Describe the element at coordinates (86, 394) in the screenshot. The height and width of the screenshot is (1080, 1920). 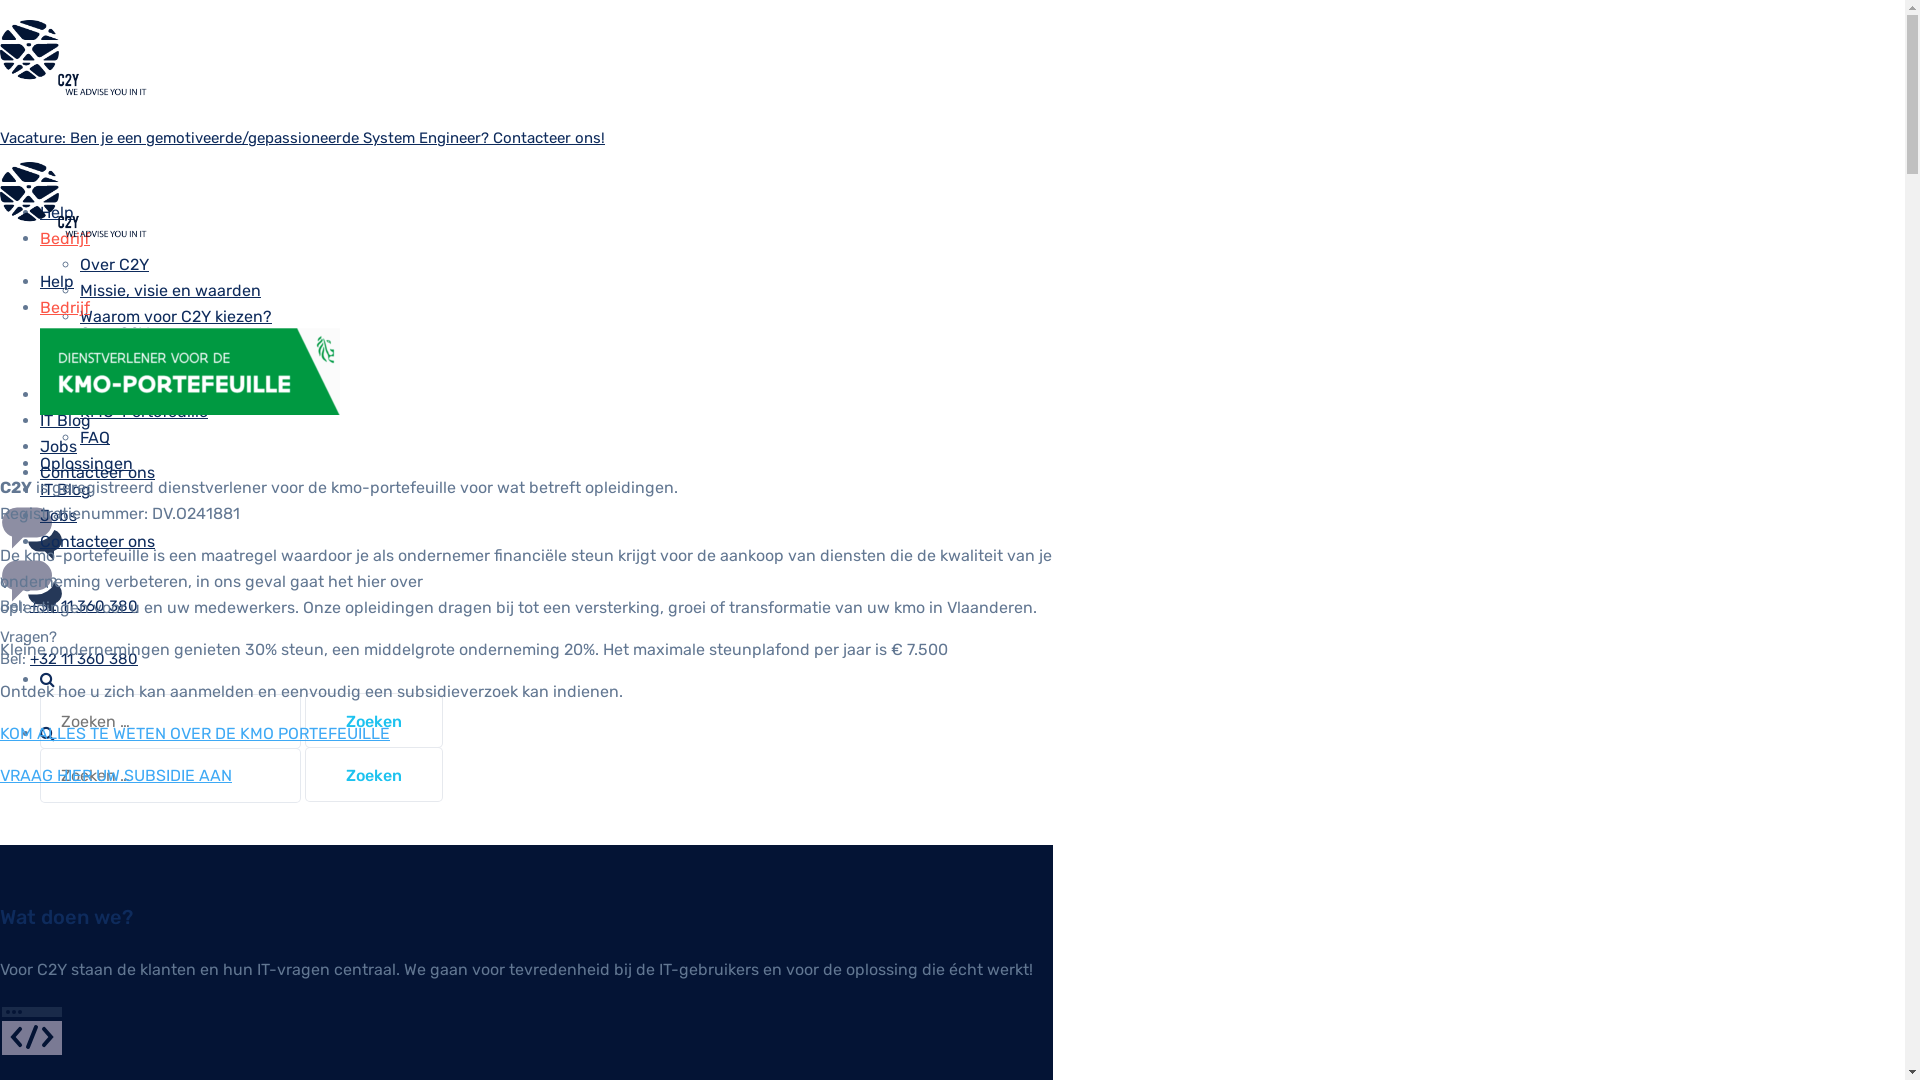
I see `Oplossingen` at that location.